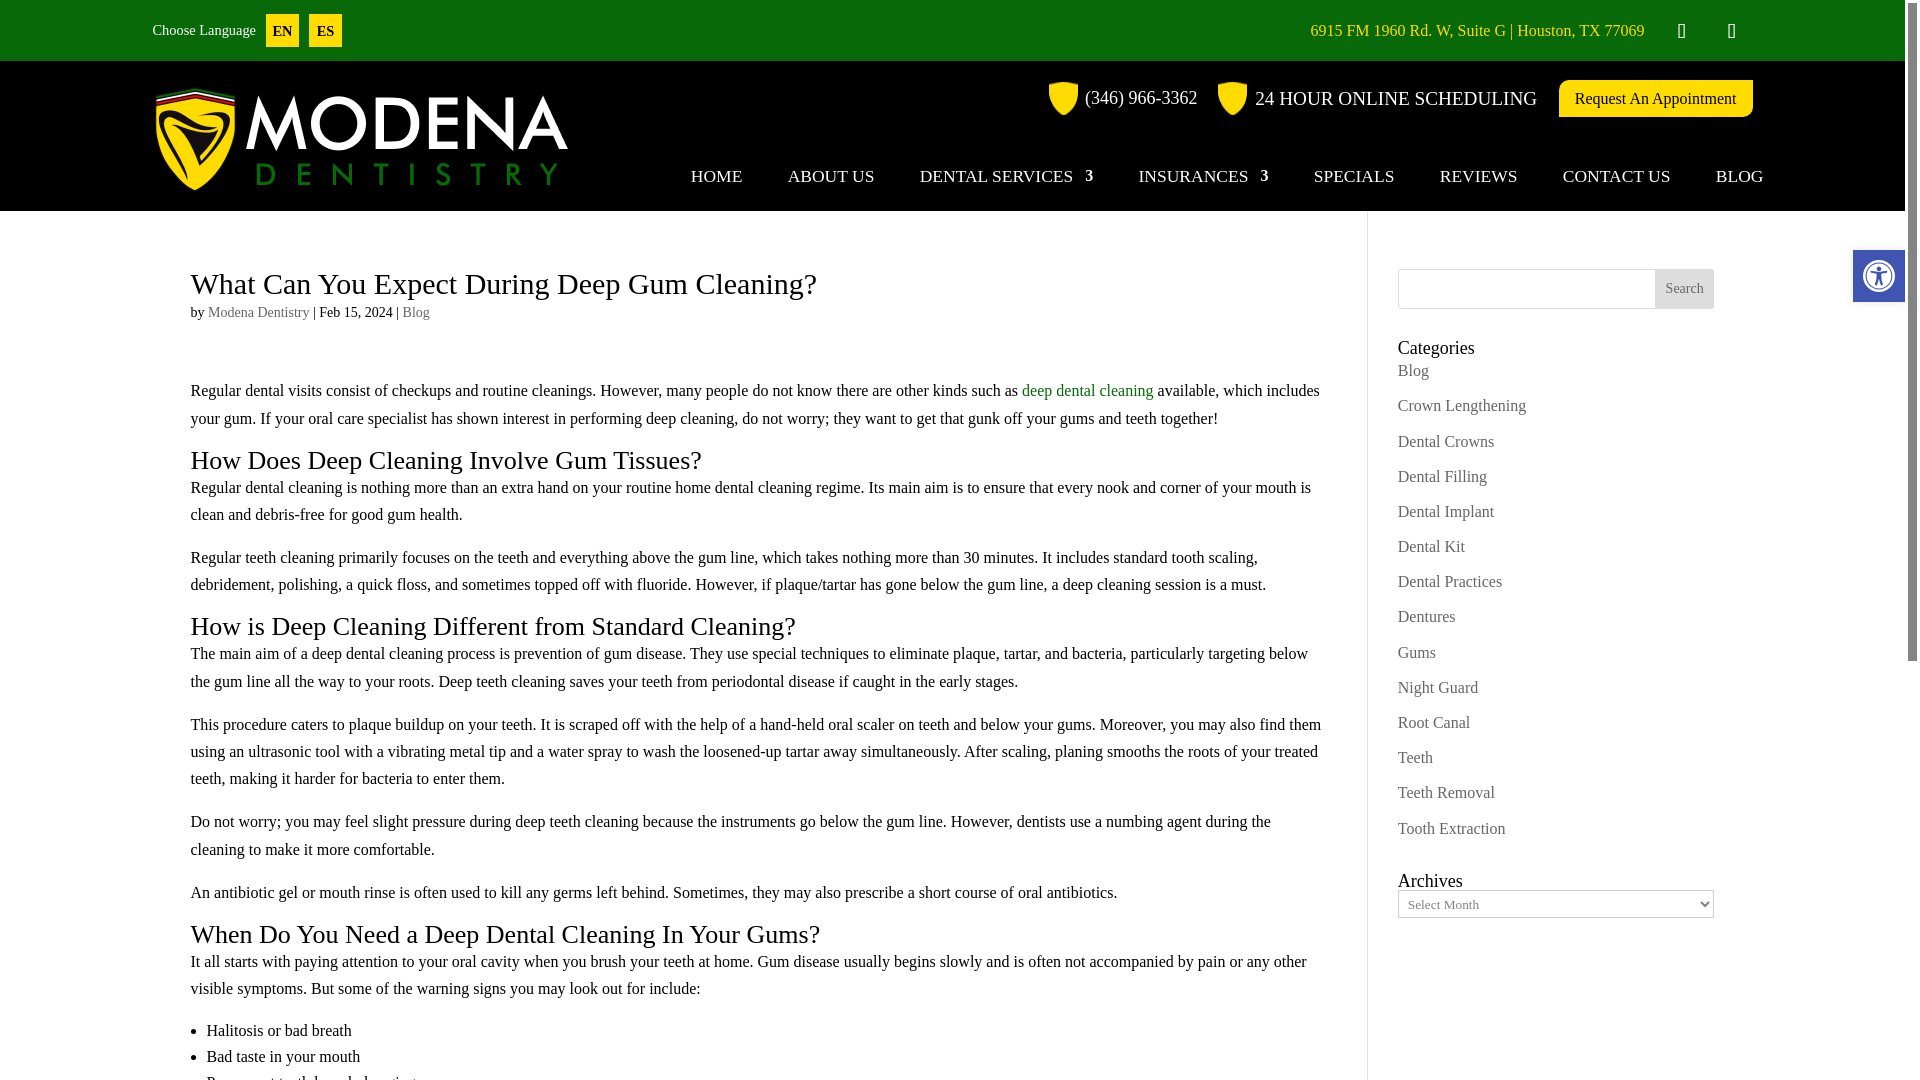 Image resolution: width=1920 pixels, height=1080 pixels. I want to click on Crown Lengthening, so click(1462, 405).